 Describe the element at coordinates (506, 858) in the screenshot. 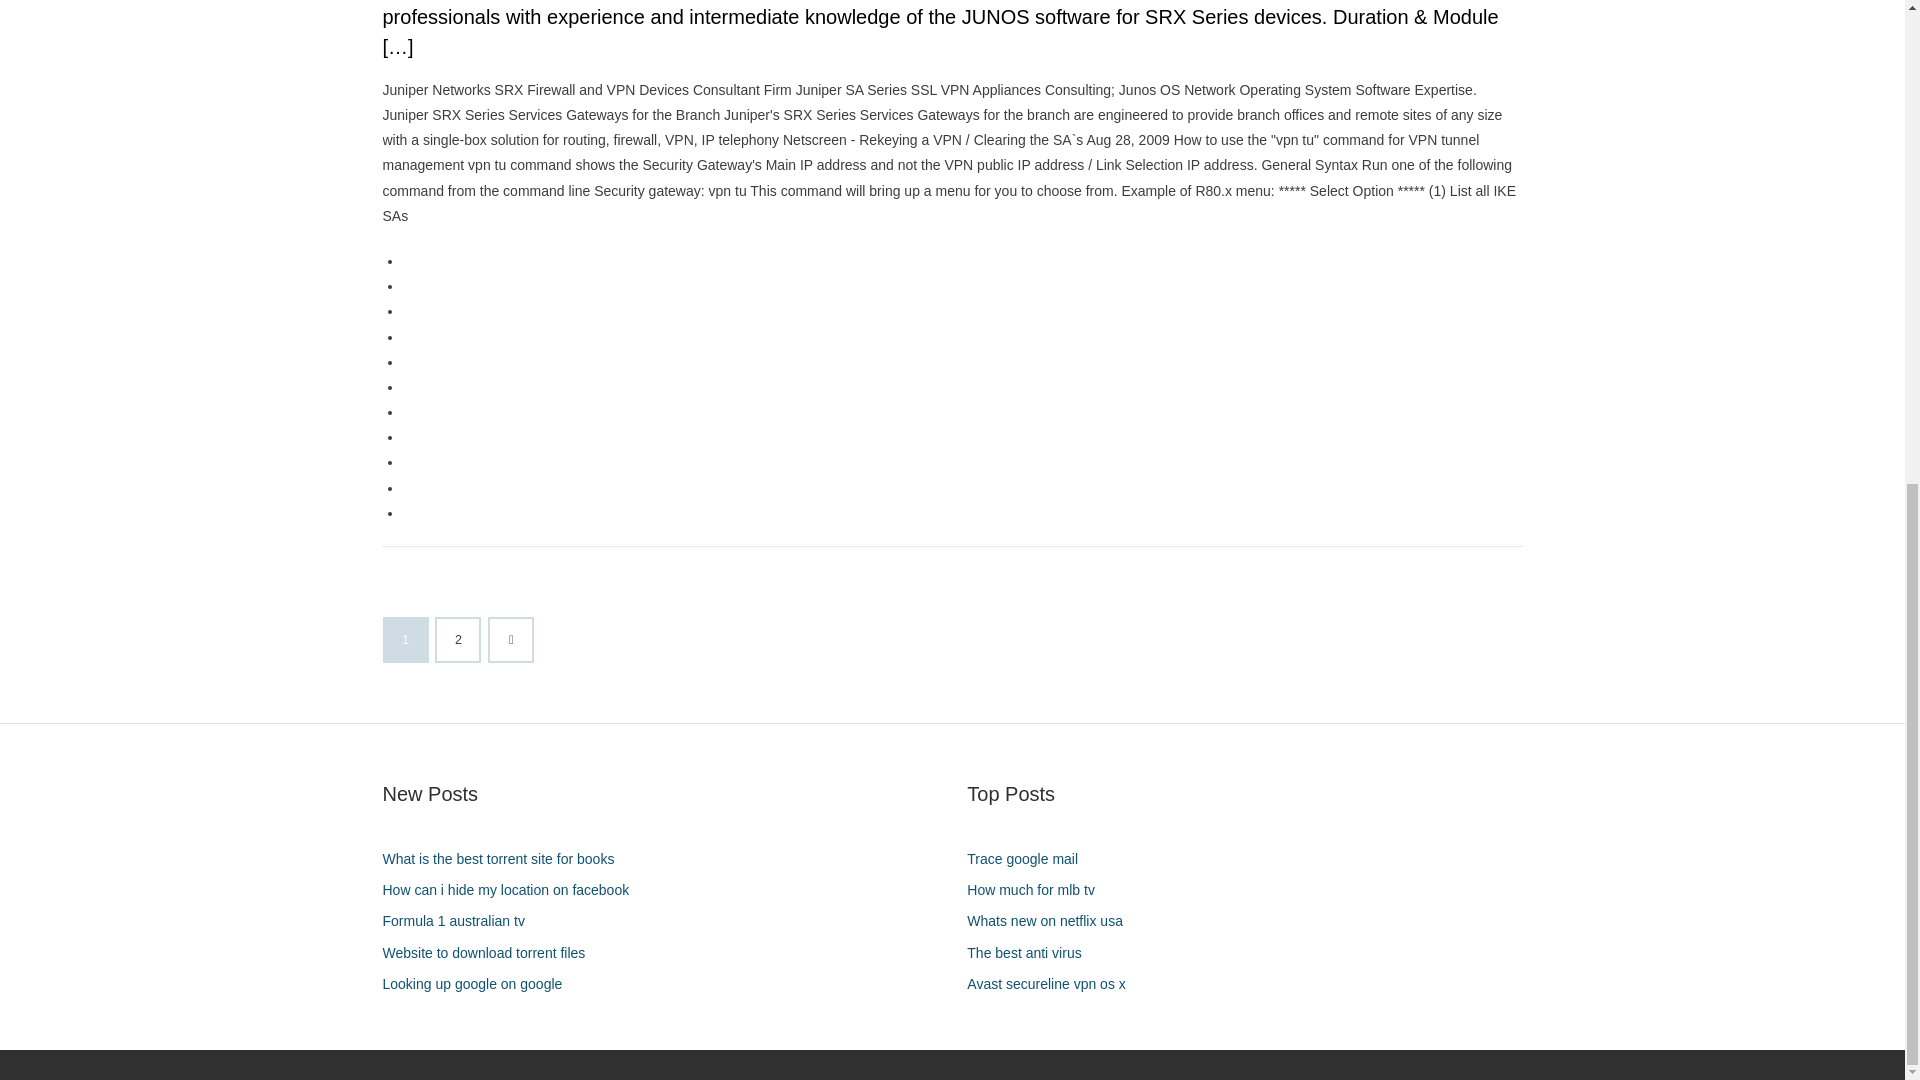

I see `What is the best torrent site for books` at that location.